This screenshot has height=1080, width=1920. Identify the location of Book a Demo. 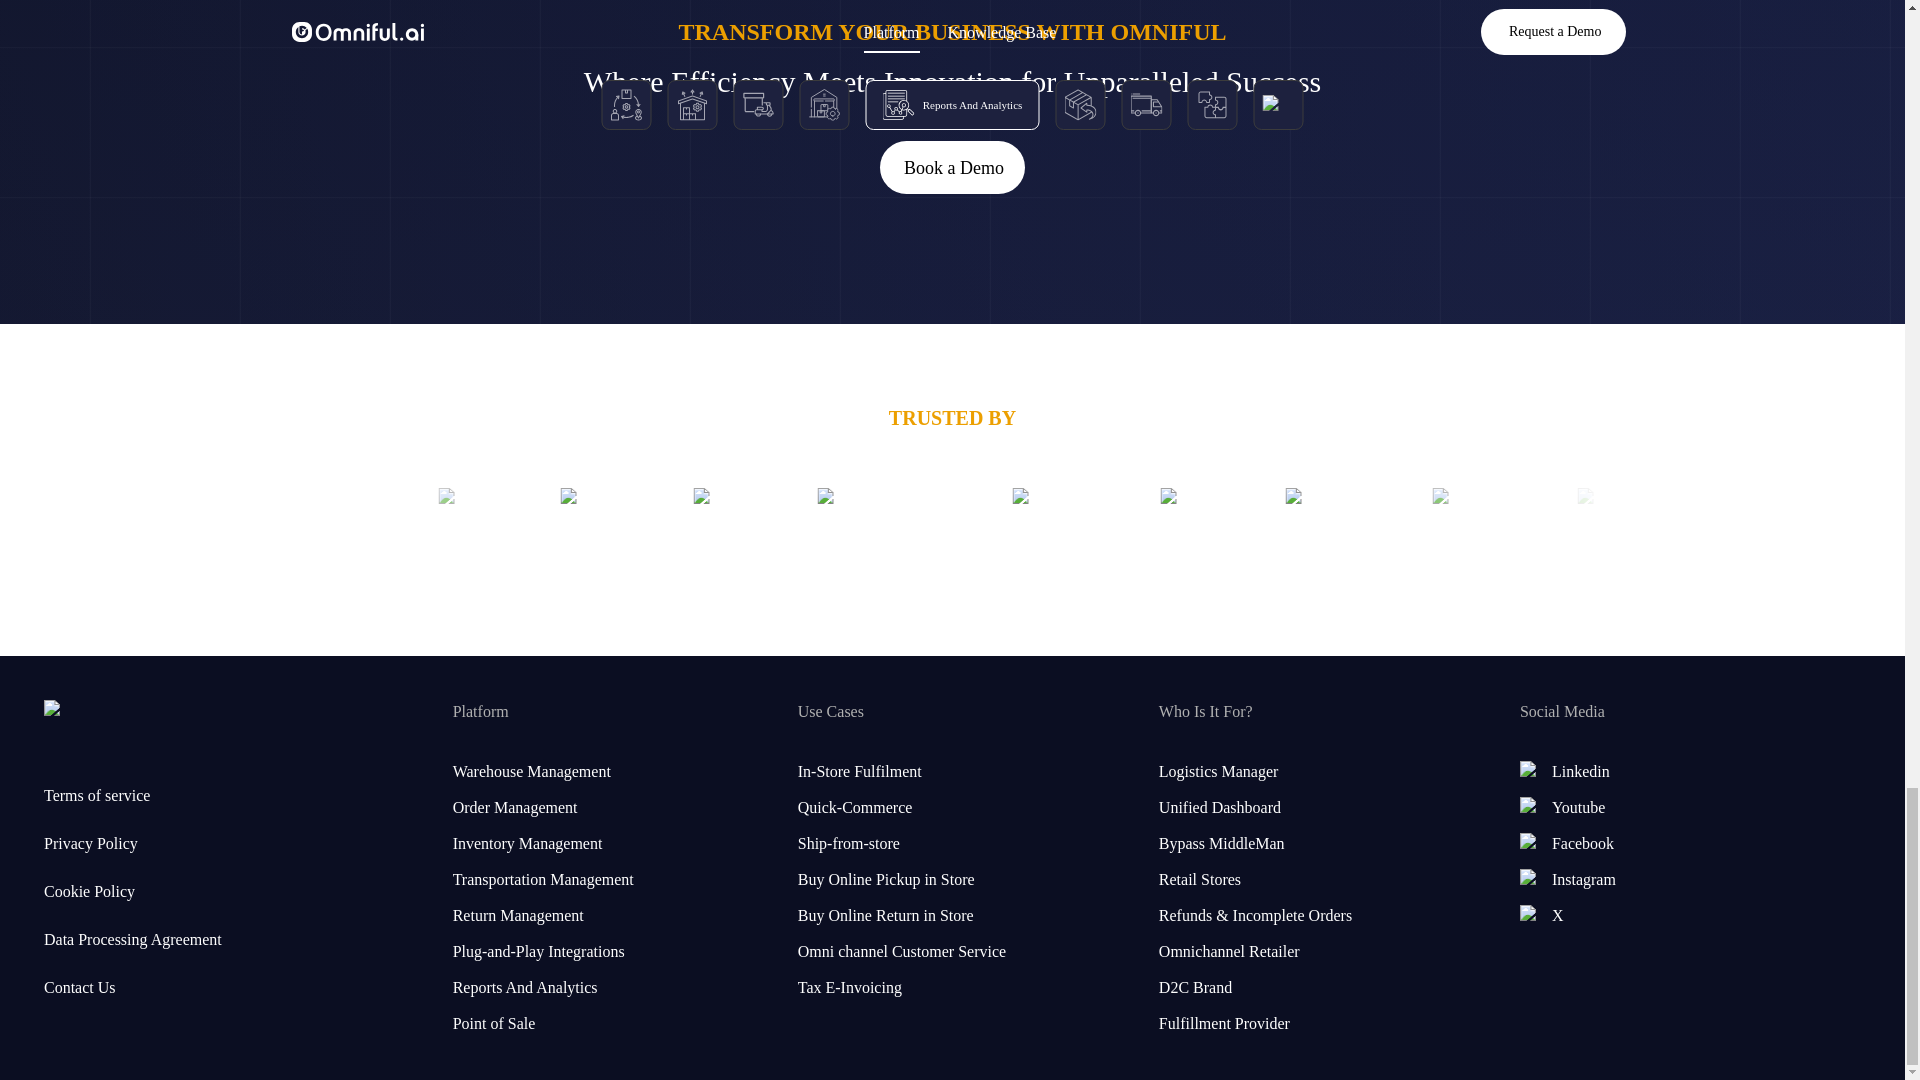
(951, 168).